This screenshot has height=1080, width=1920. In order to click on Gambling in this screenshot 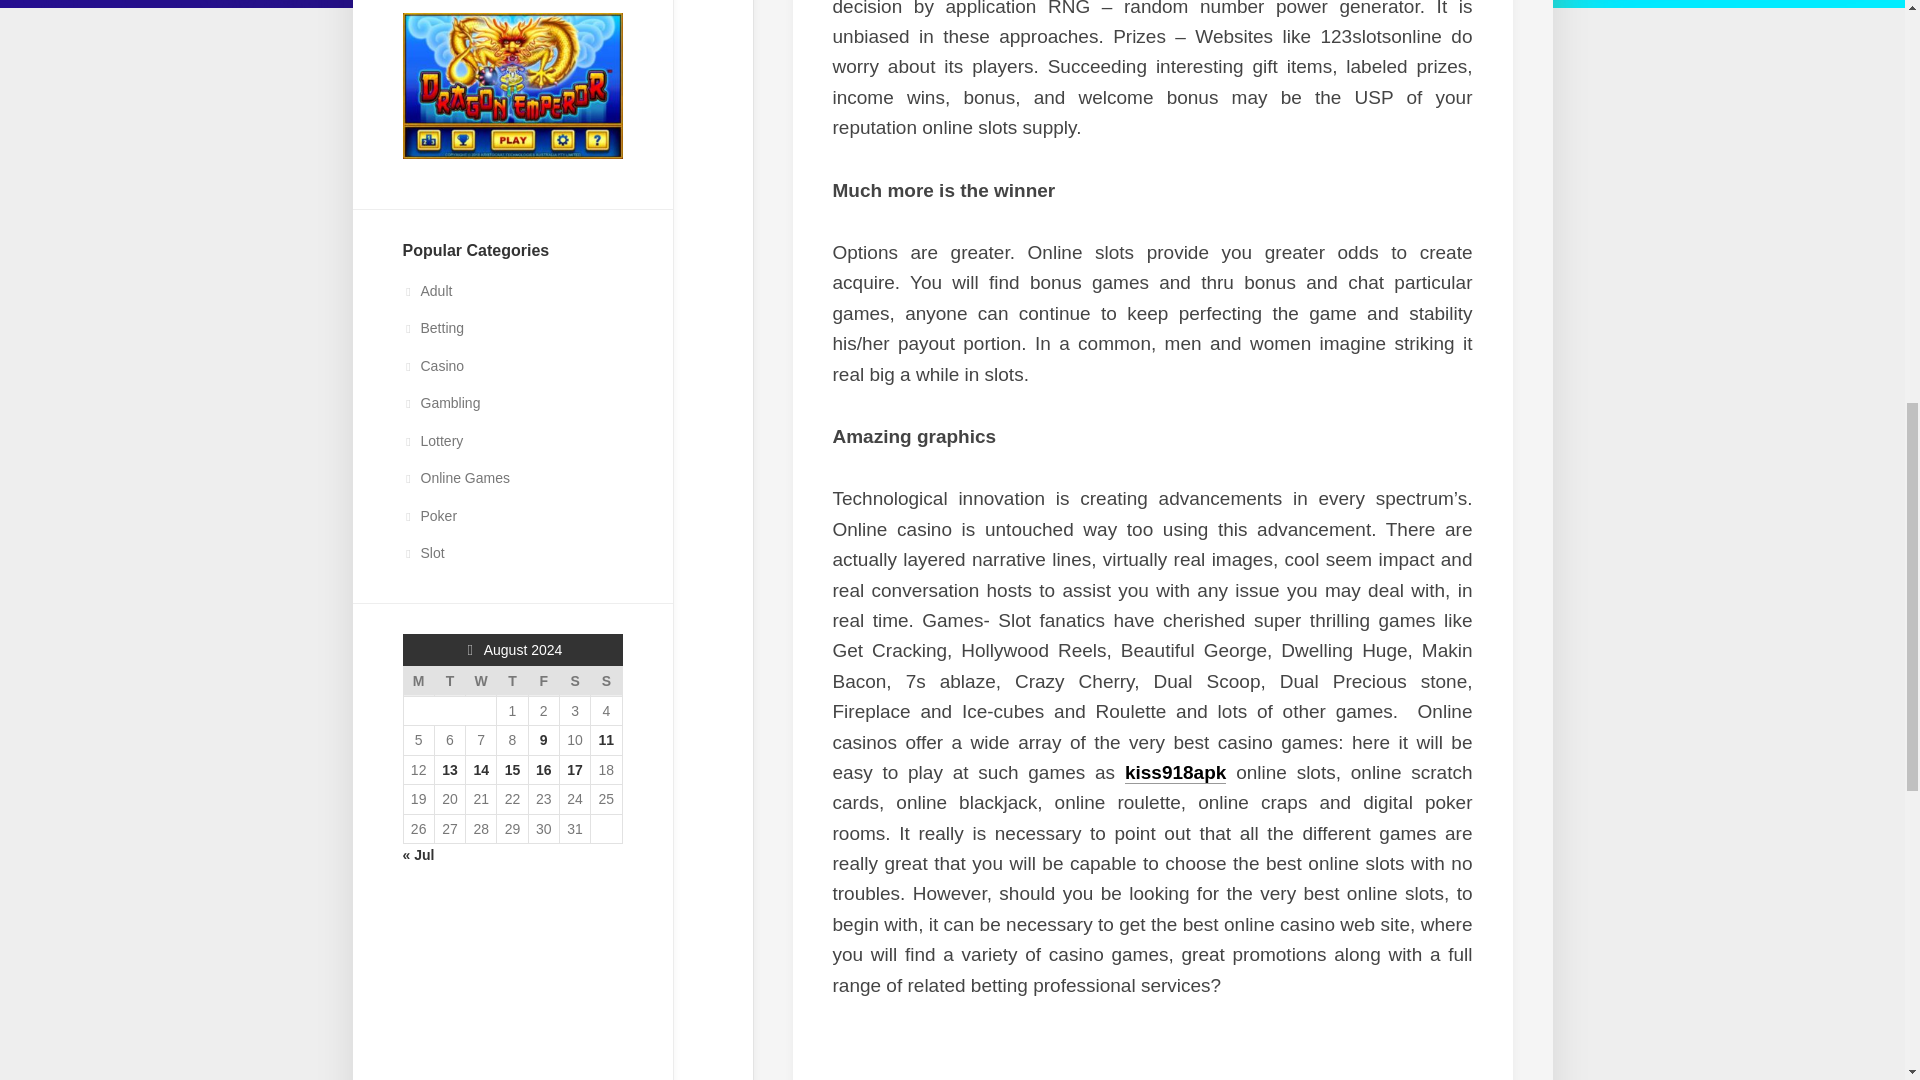, I will do `click(440, 403)`.